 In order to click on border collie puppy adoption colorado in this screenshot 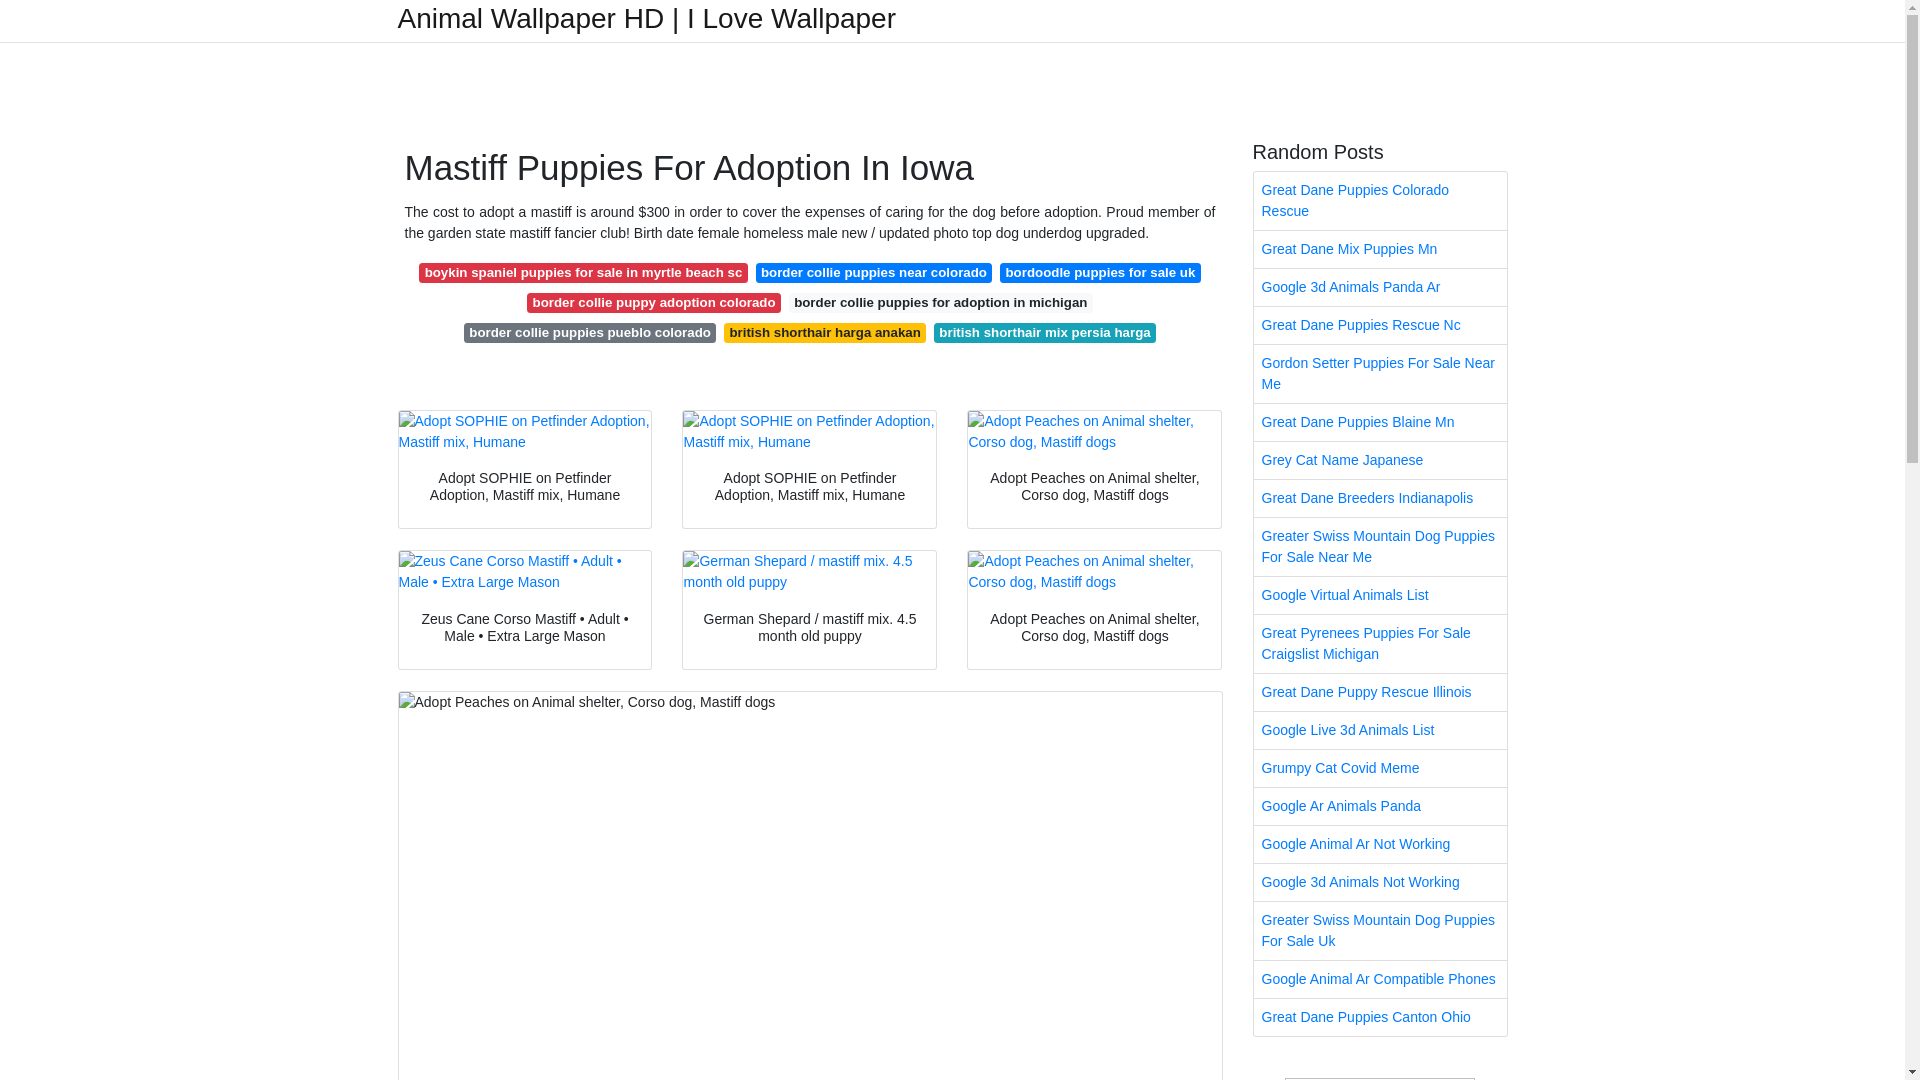, I will do `click(654, 302)`.